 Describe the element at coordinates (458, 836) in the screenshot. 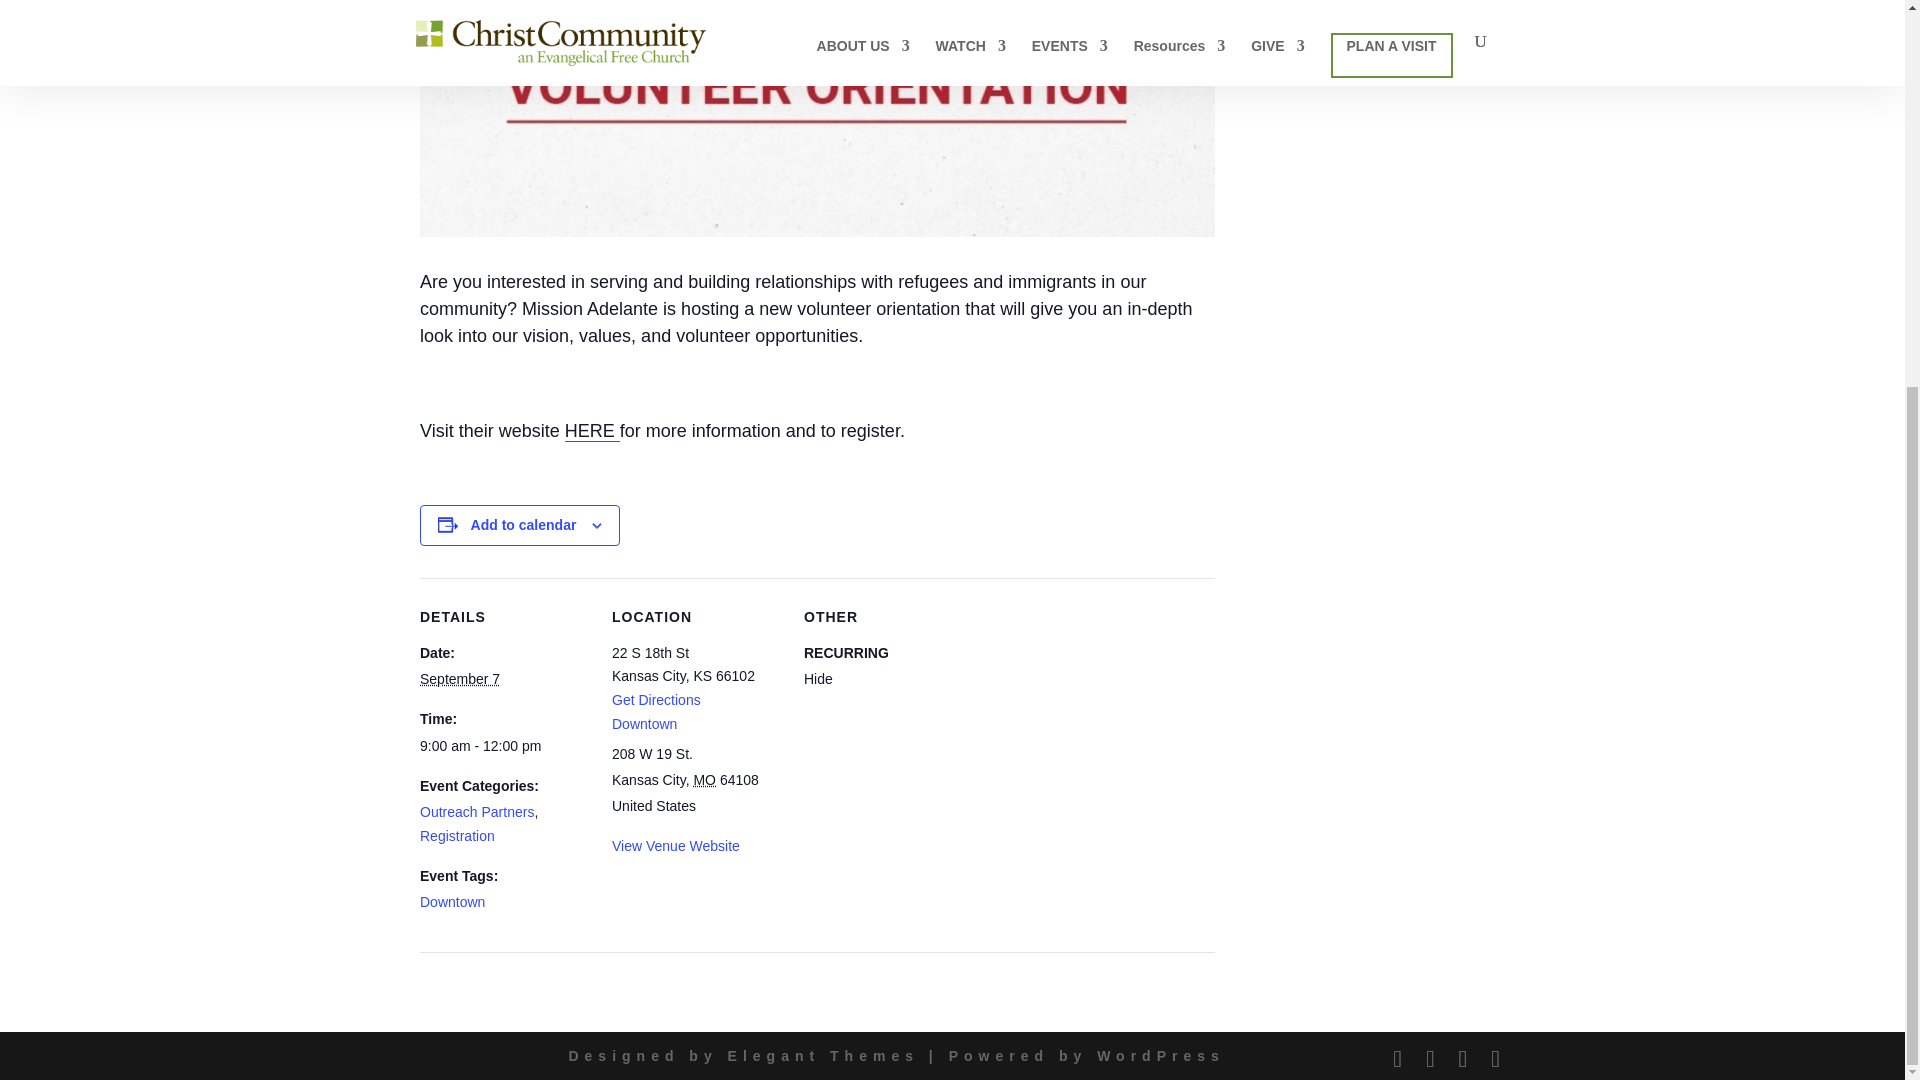

I see `Registration` at that location.